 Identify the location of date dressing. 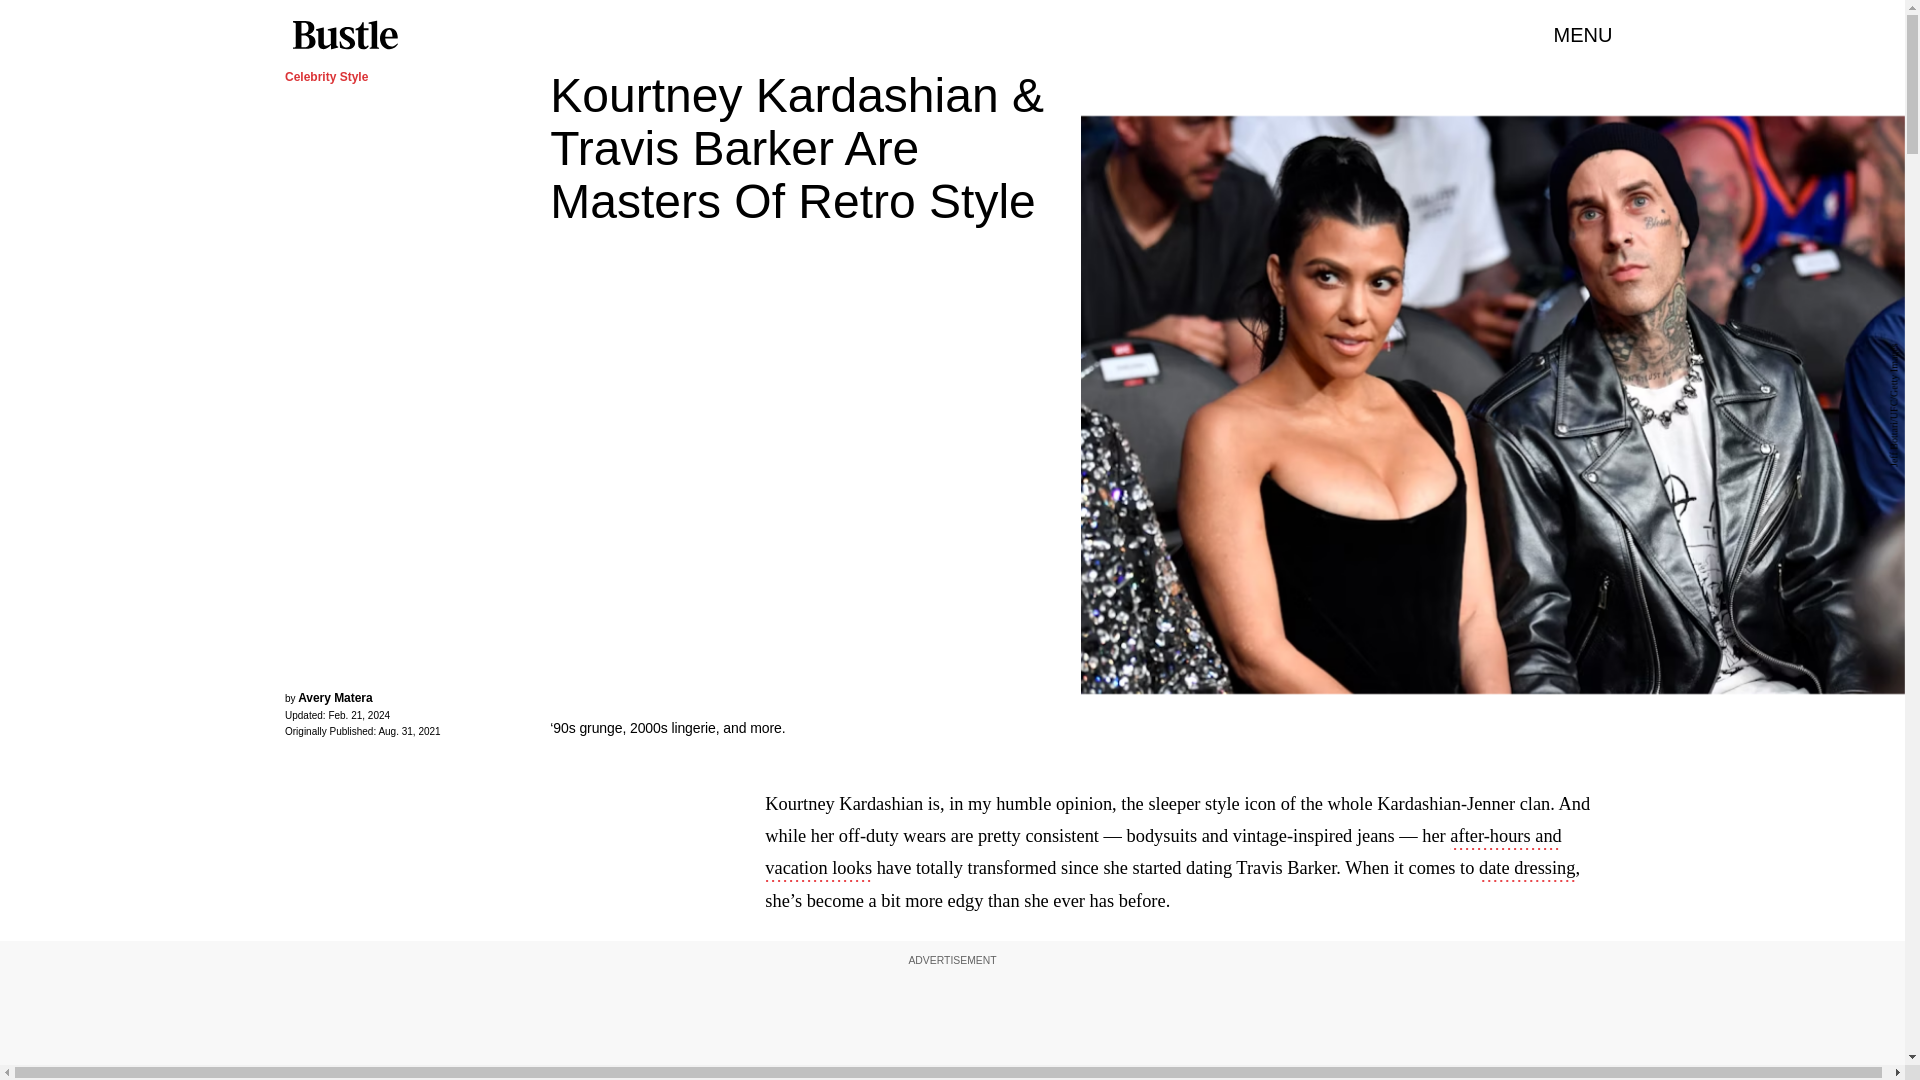
(1527, 870).